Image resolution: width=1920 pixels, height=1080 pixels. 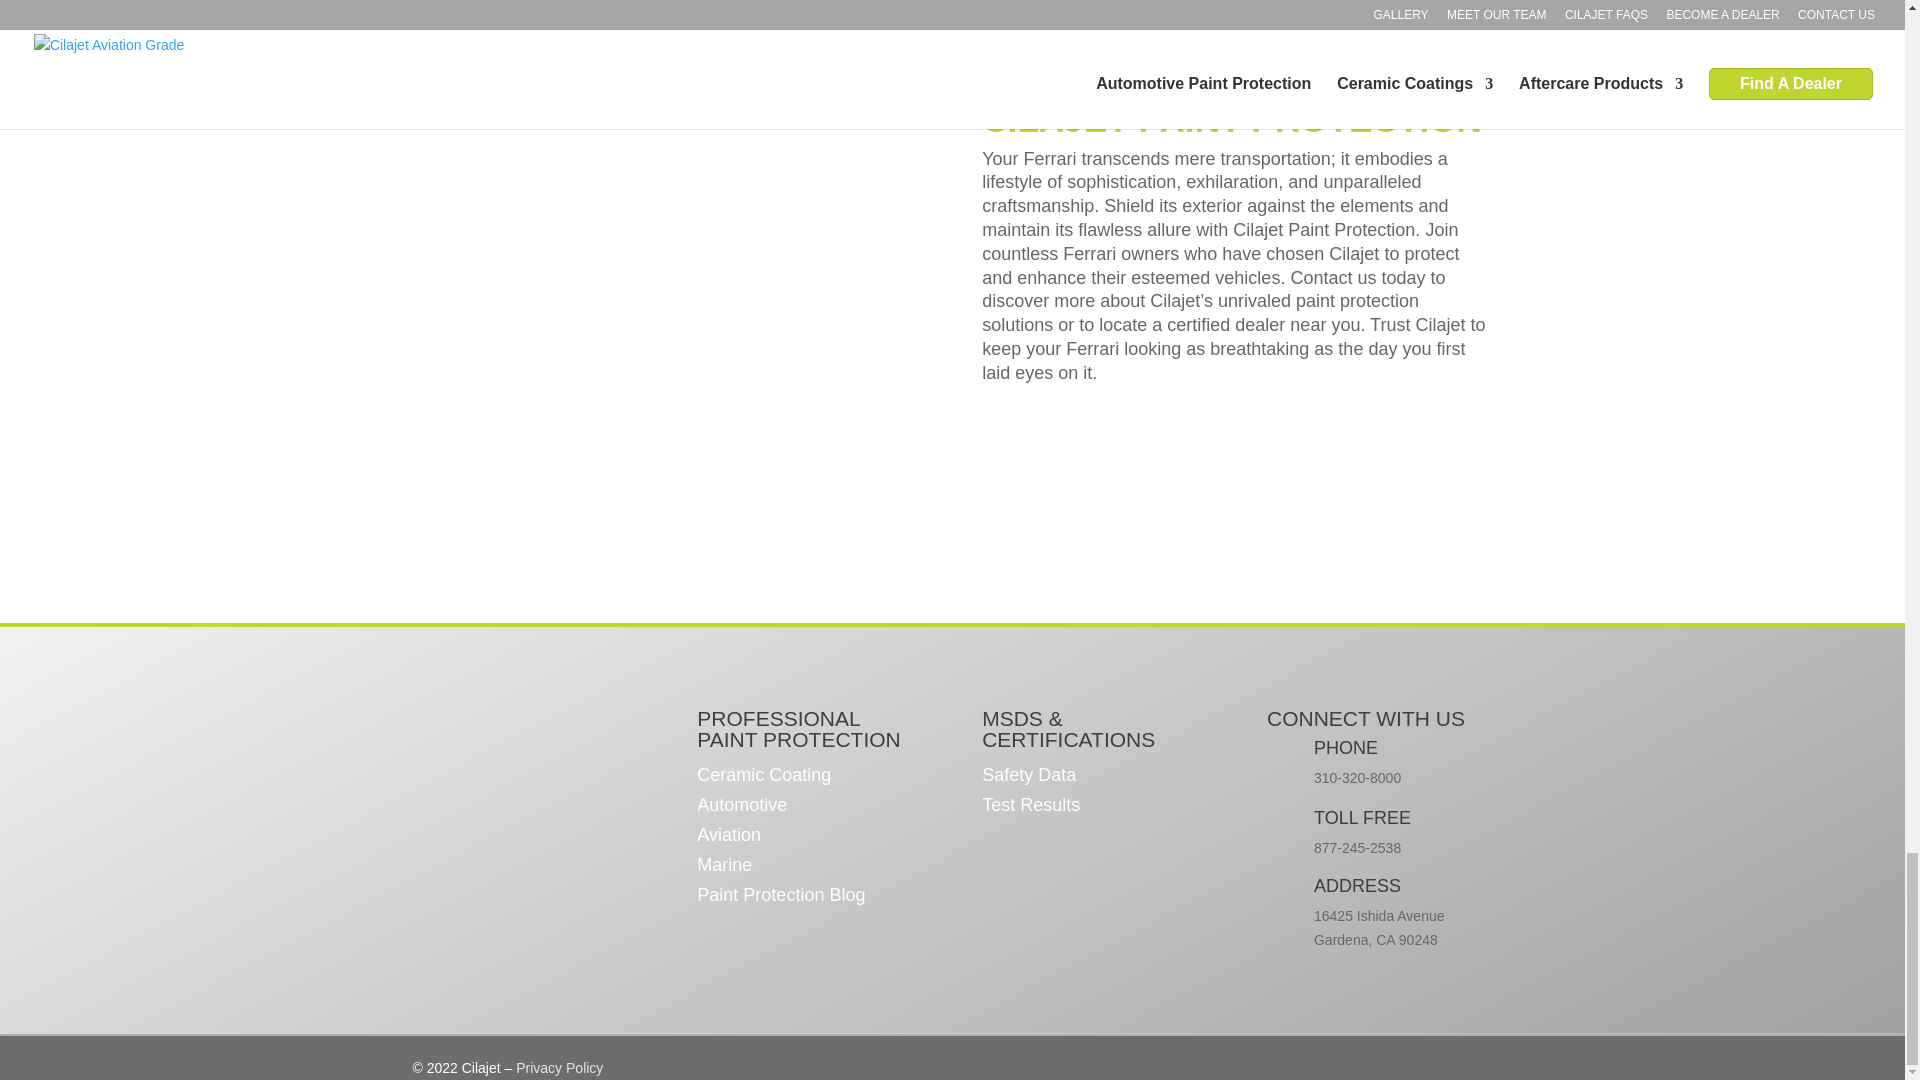 What do you see at coordinates (728, 838) in the screenshot?
I see `Aviation` at bounding box center [728, 838].